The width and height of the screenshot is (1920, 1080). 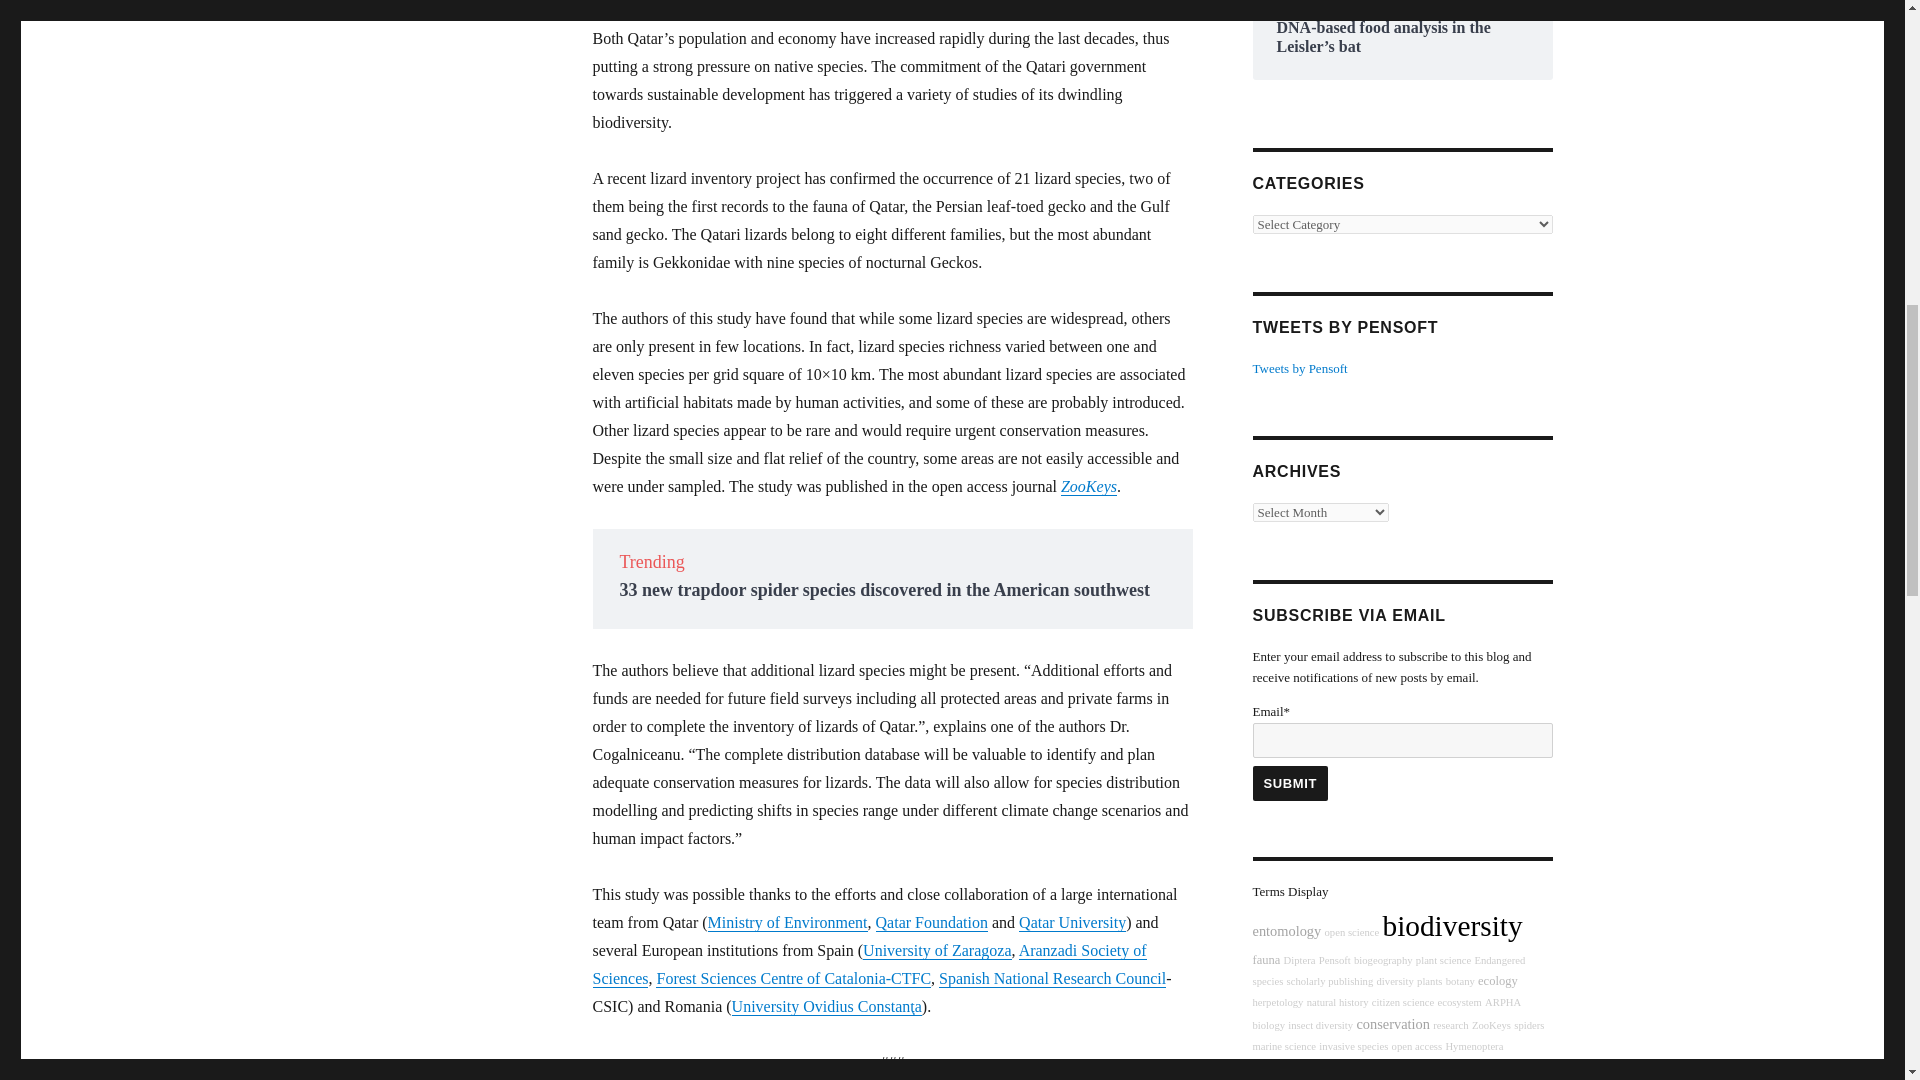 What do you see at coordinates (1351, 932) in the screenshot?
I see `35 topics` at bounding box center [1351, 932].